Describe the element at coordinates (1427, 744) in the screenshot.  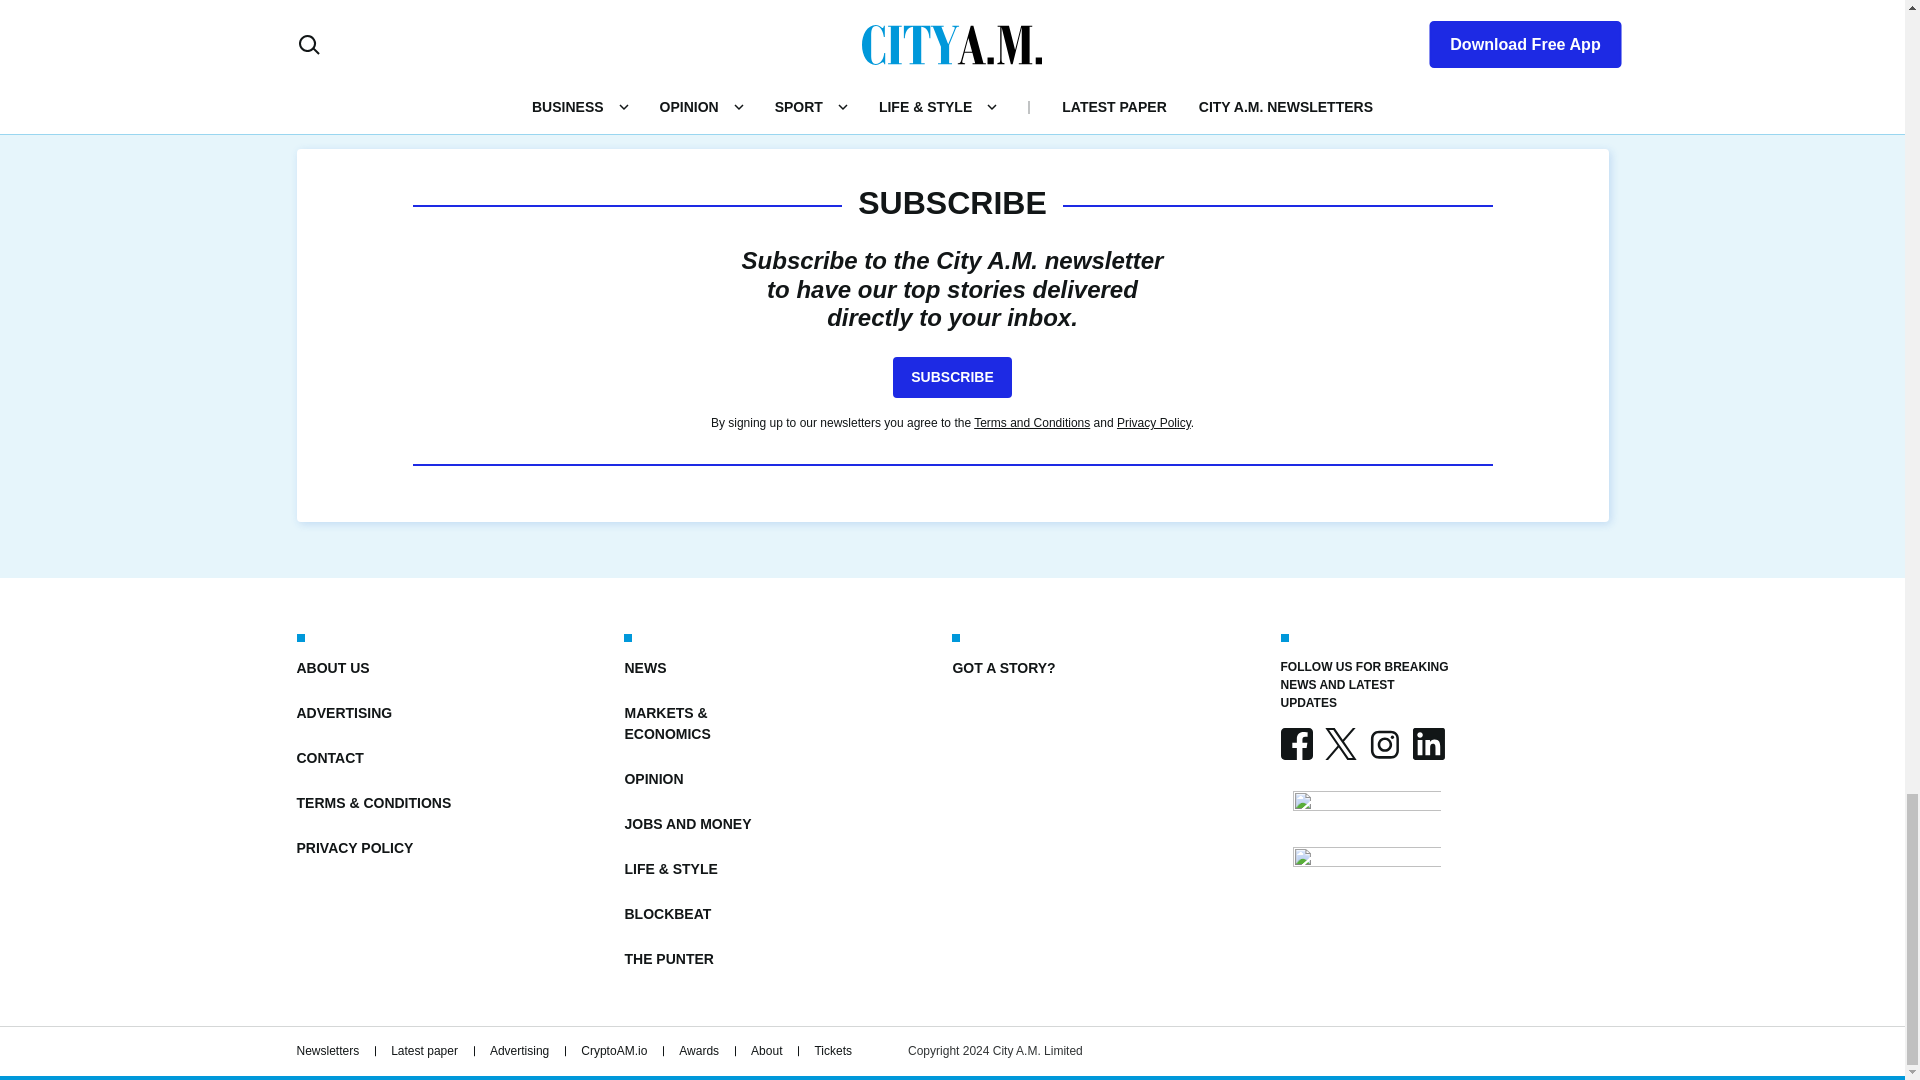
I see `LINKEDIN` at that location.